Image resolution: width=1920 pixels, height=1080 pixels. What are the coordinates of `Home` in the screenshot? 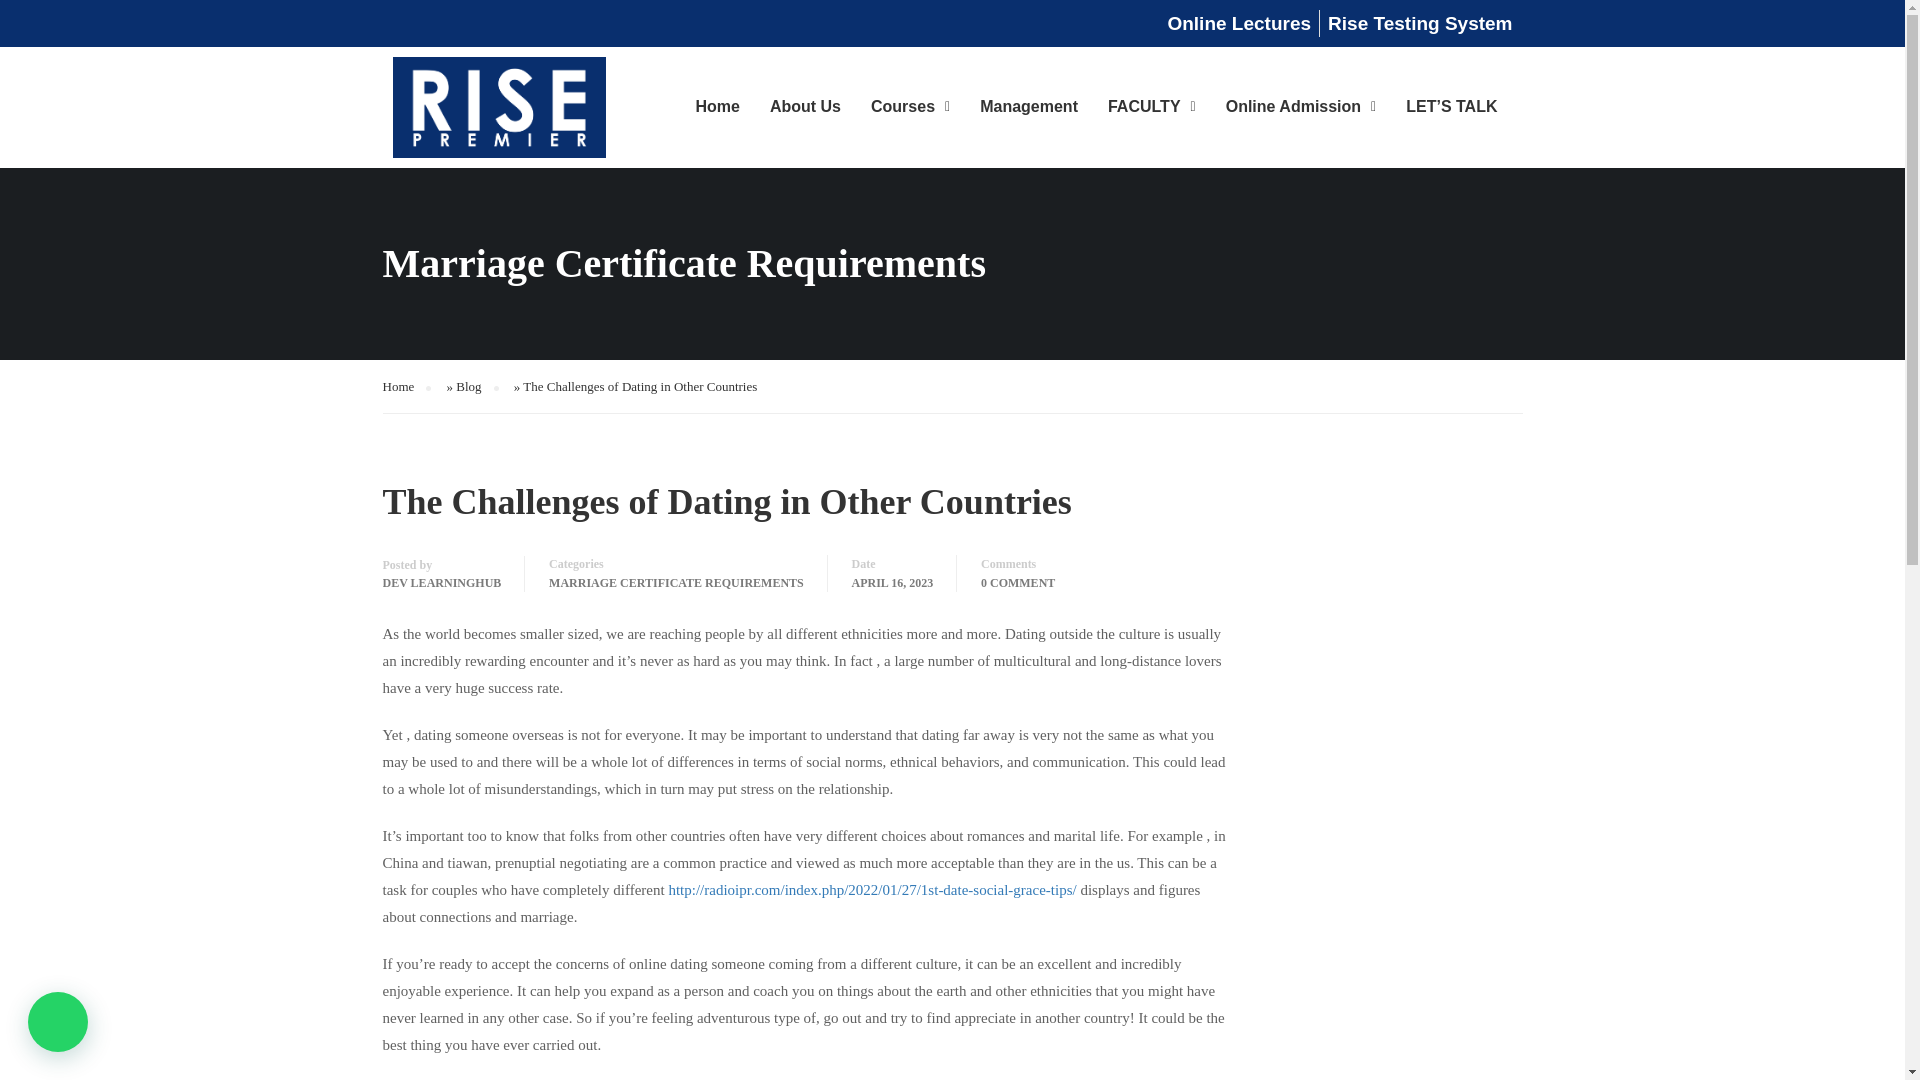 It's located at (406, 386).